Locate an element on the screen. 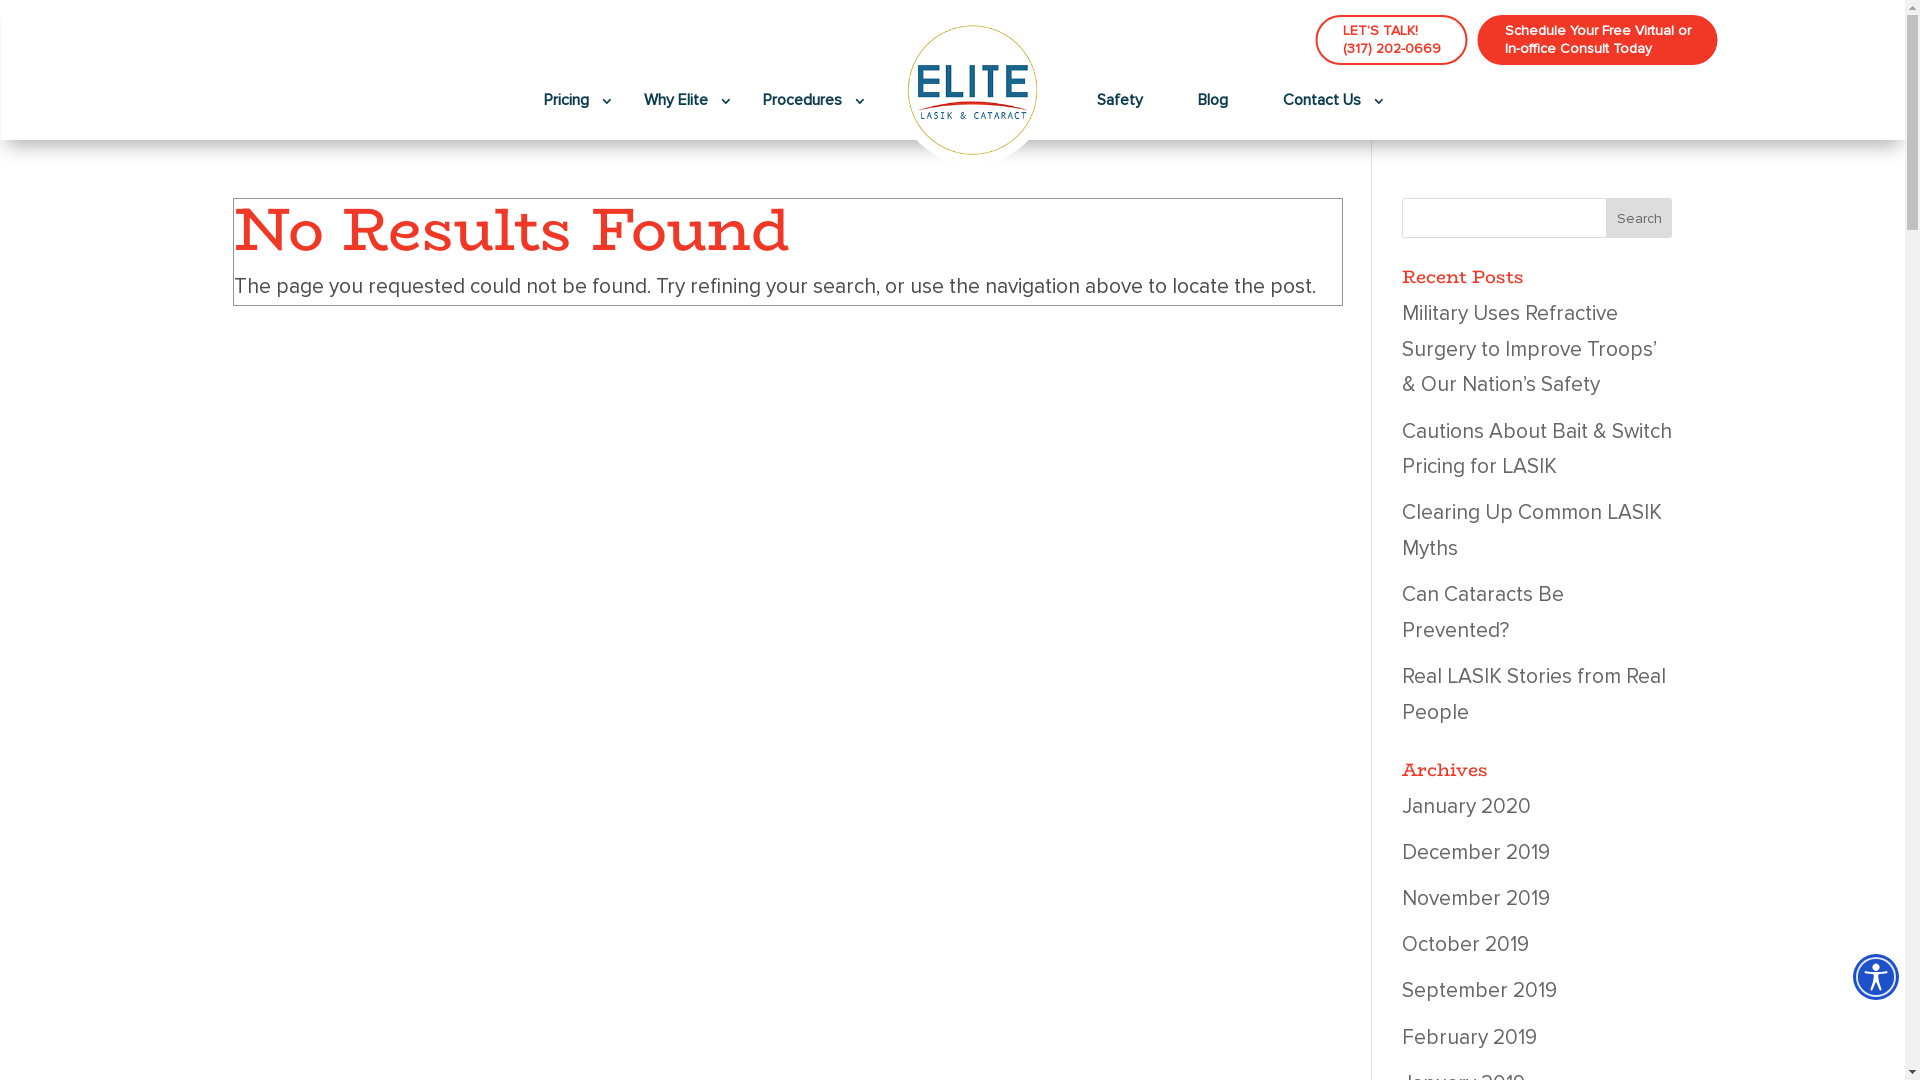  Why Elite is located at coordinates (676, 100).